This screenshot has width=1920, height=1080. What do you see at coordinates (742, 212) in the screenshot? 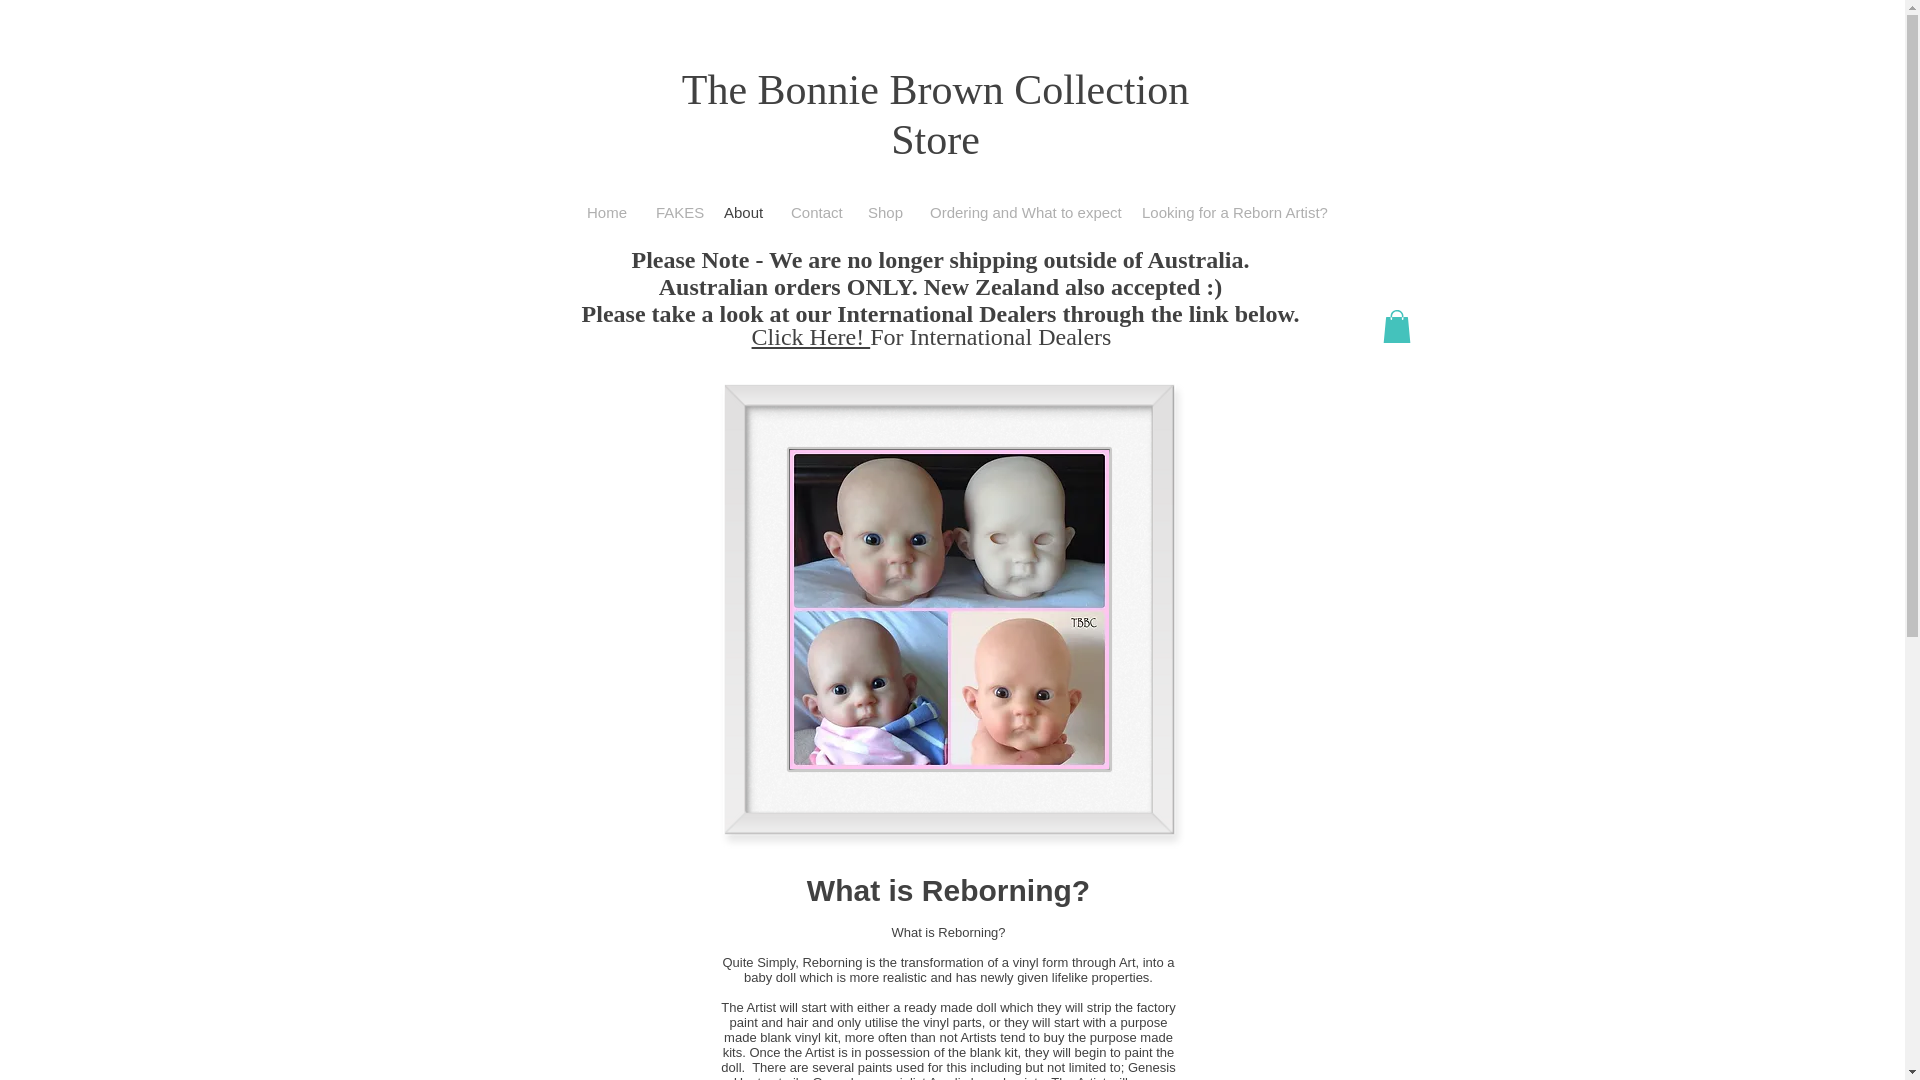
I see `About` at bounding box center [742, 212].